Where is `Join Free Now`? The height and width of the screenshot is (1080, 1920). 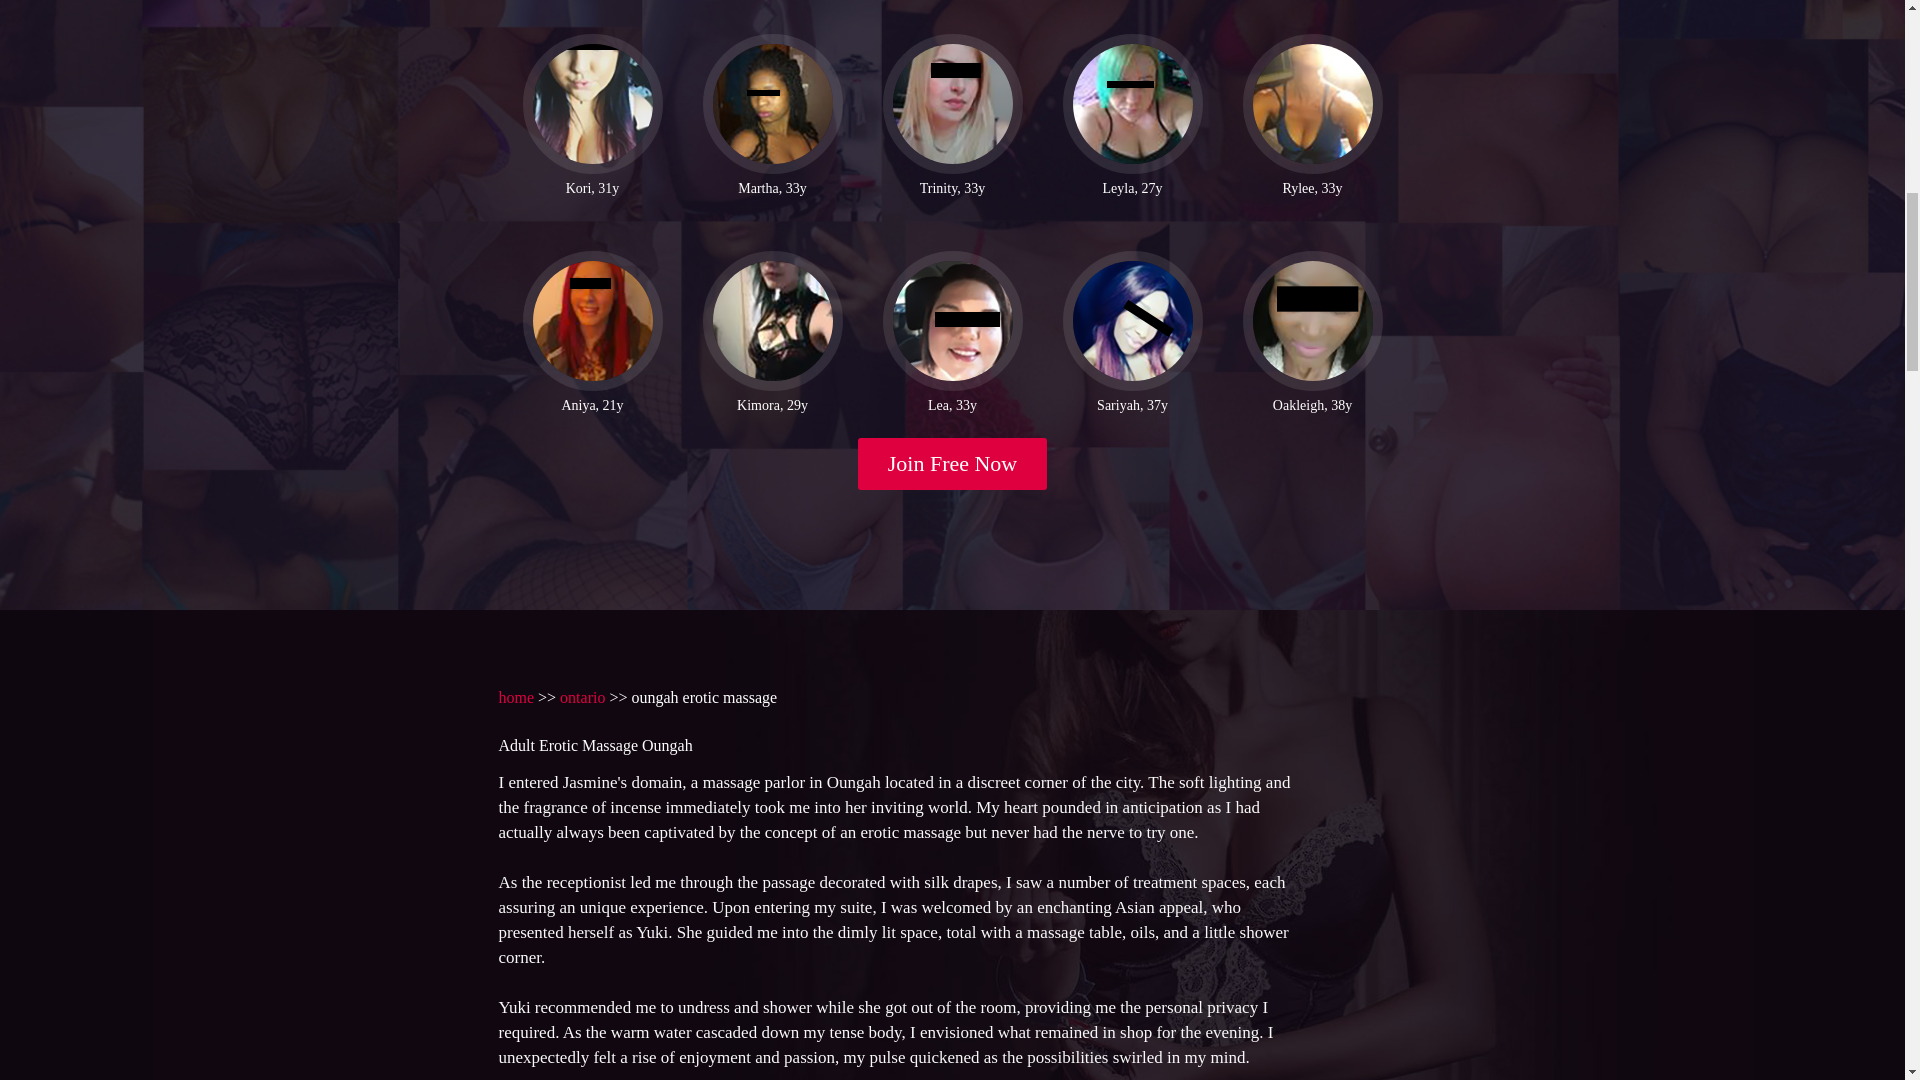 Join Free Now is located at coordinates (953, 464).